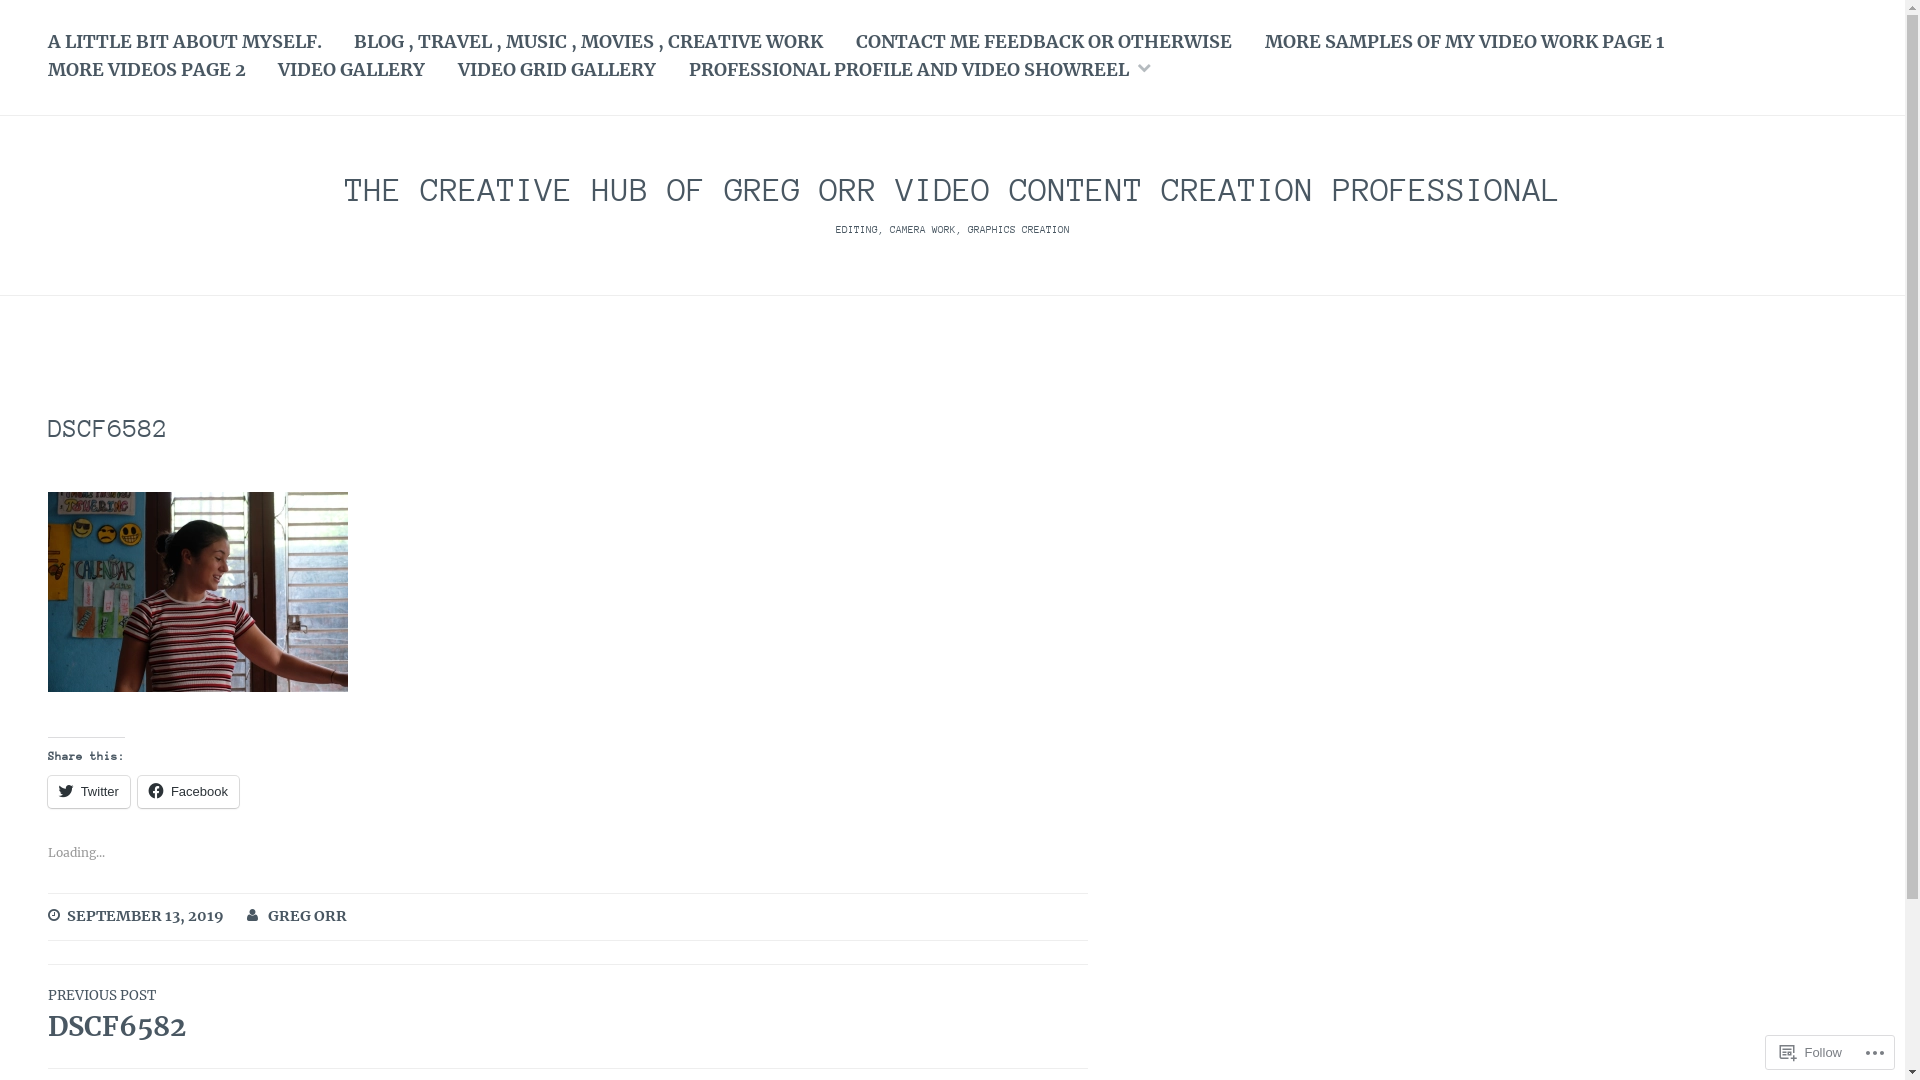 The image size is (1920, 1080). I want to click on PREVIOUS POST
DSCF6582, so click(308, 1015).